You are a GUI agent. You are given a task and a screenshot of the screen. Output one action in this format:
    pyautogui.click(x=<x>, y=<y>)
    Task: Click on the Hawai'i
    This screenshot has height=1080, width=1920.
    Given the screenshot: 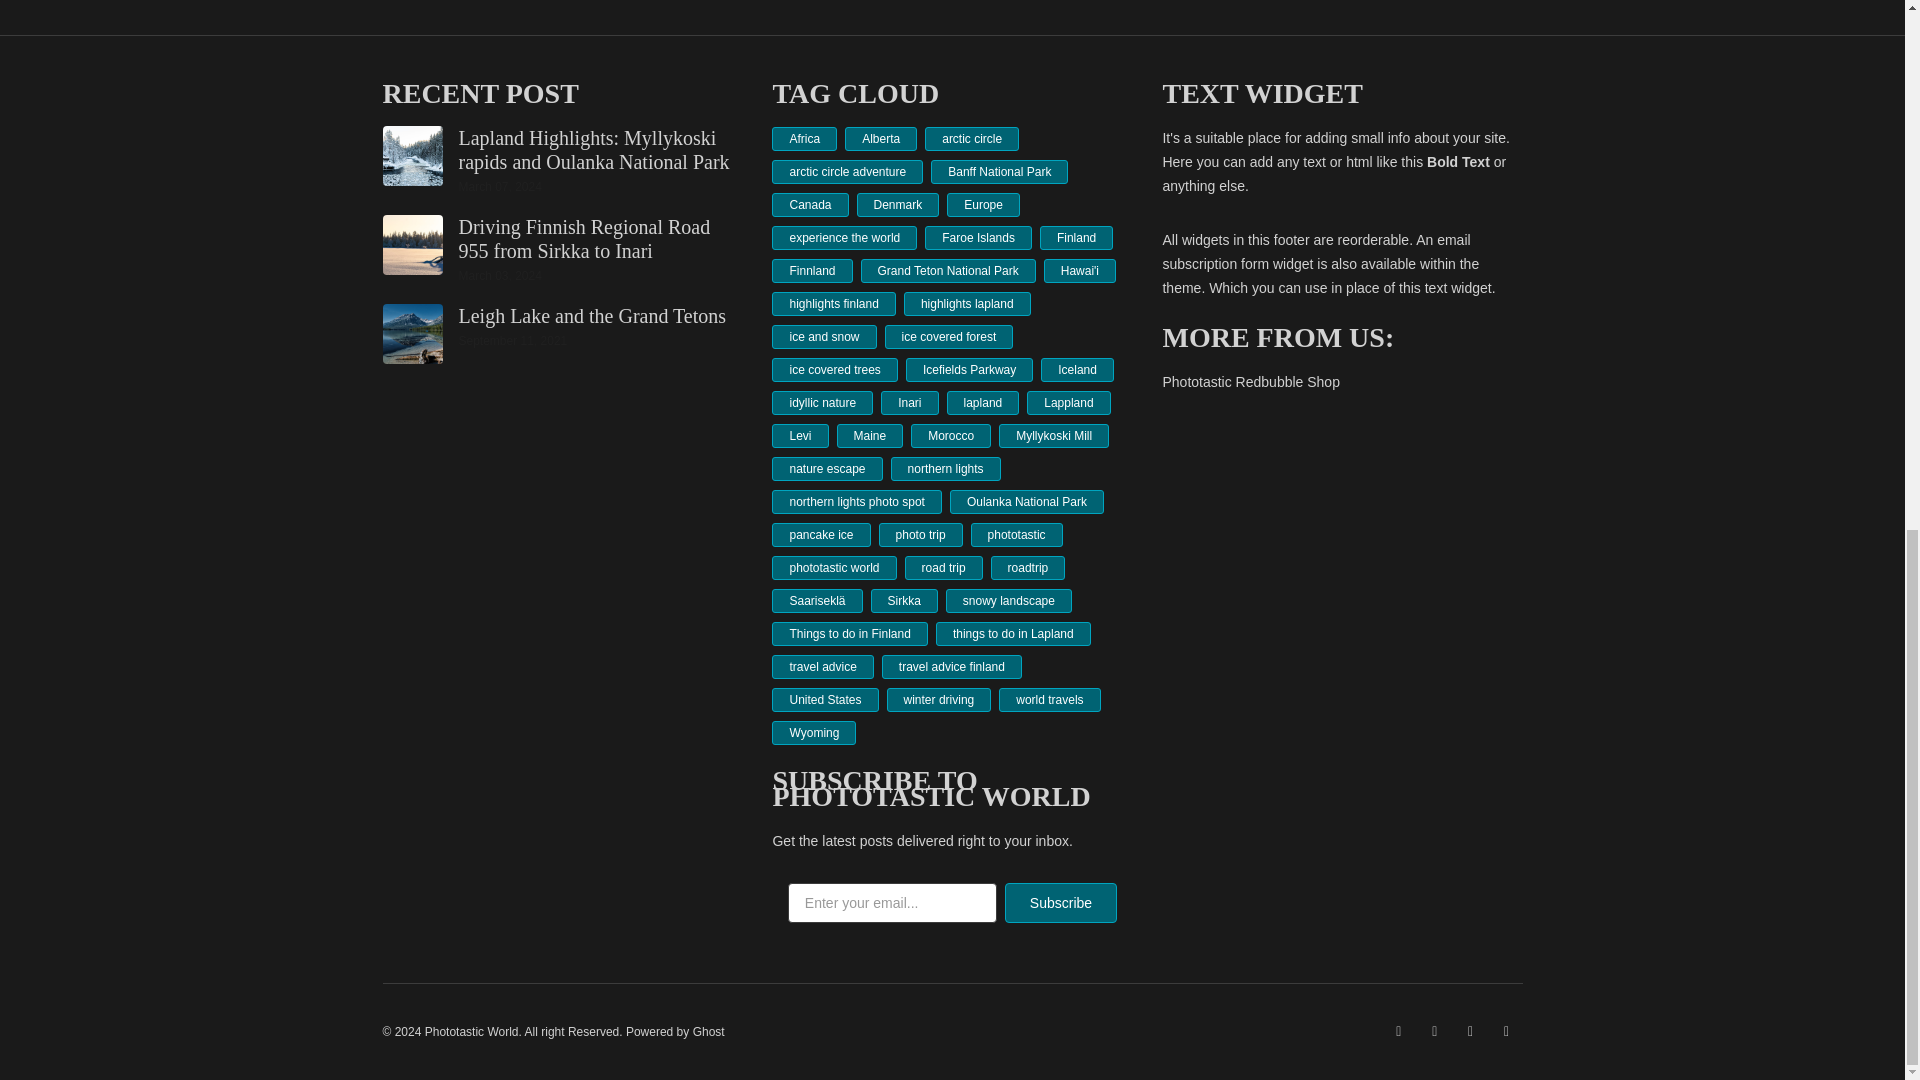 What is the action you would take?
    pyautogui.click(x=1080, y=270)
    